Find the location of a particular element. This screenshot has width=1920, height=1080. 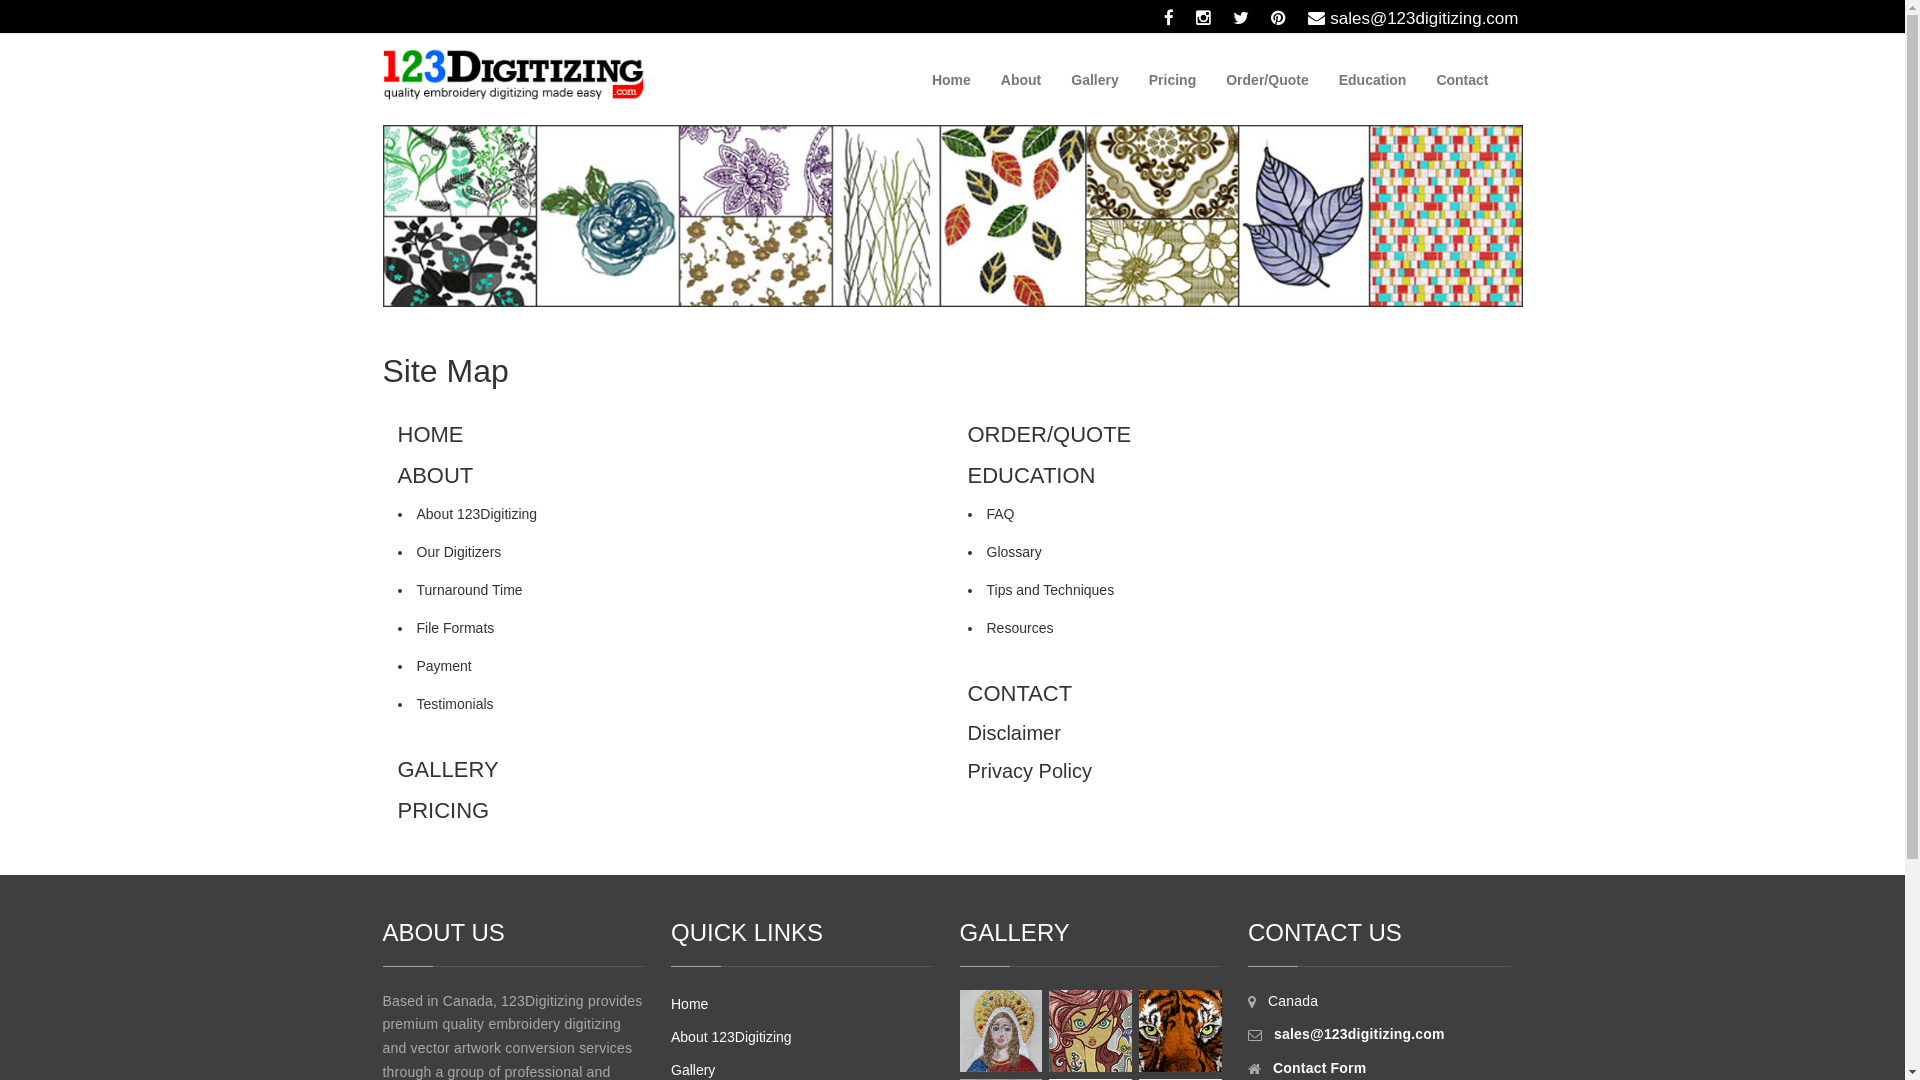

Disclaimer is located at coordinates (1014, 733).